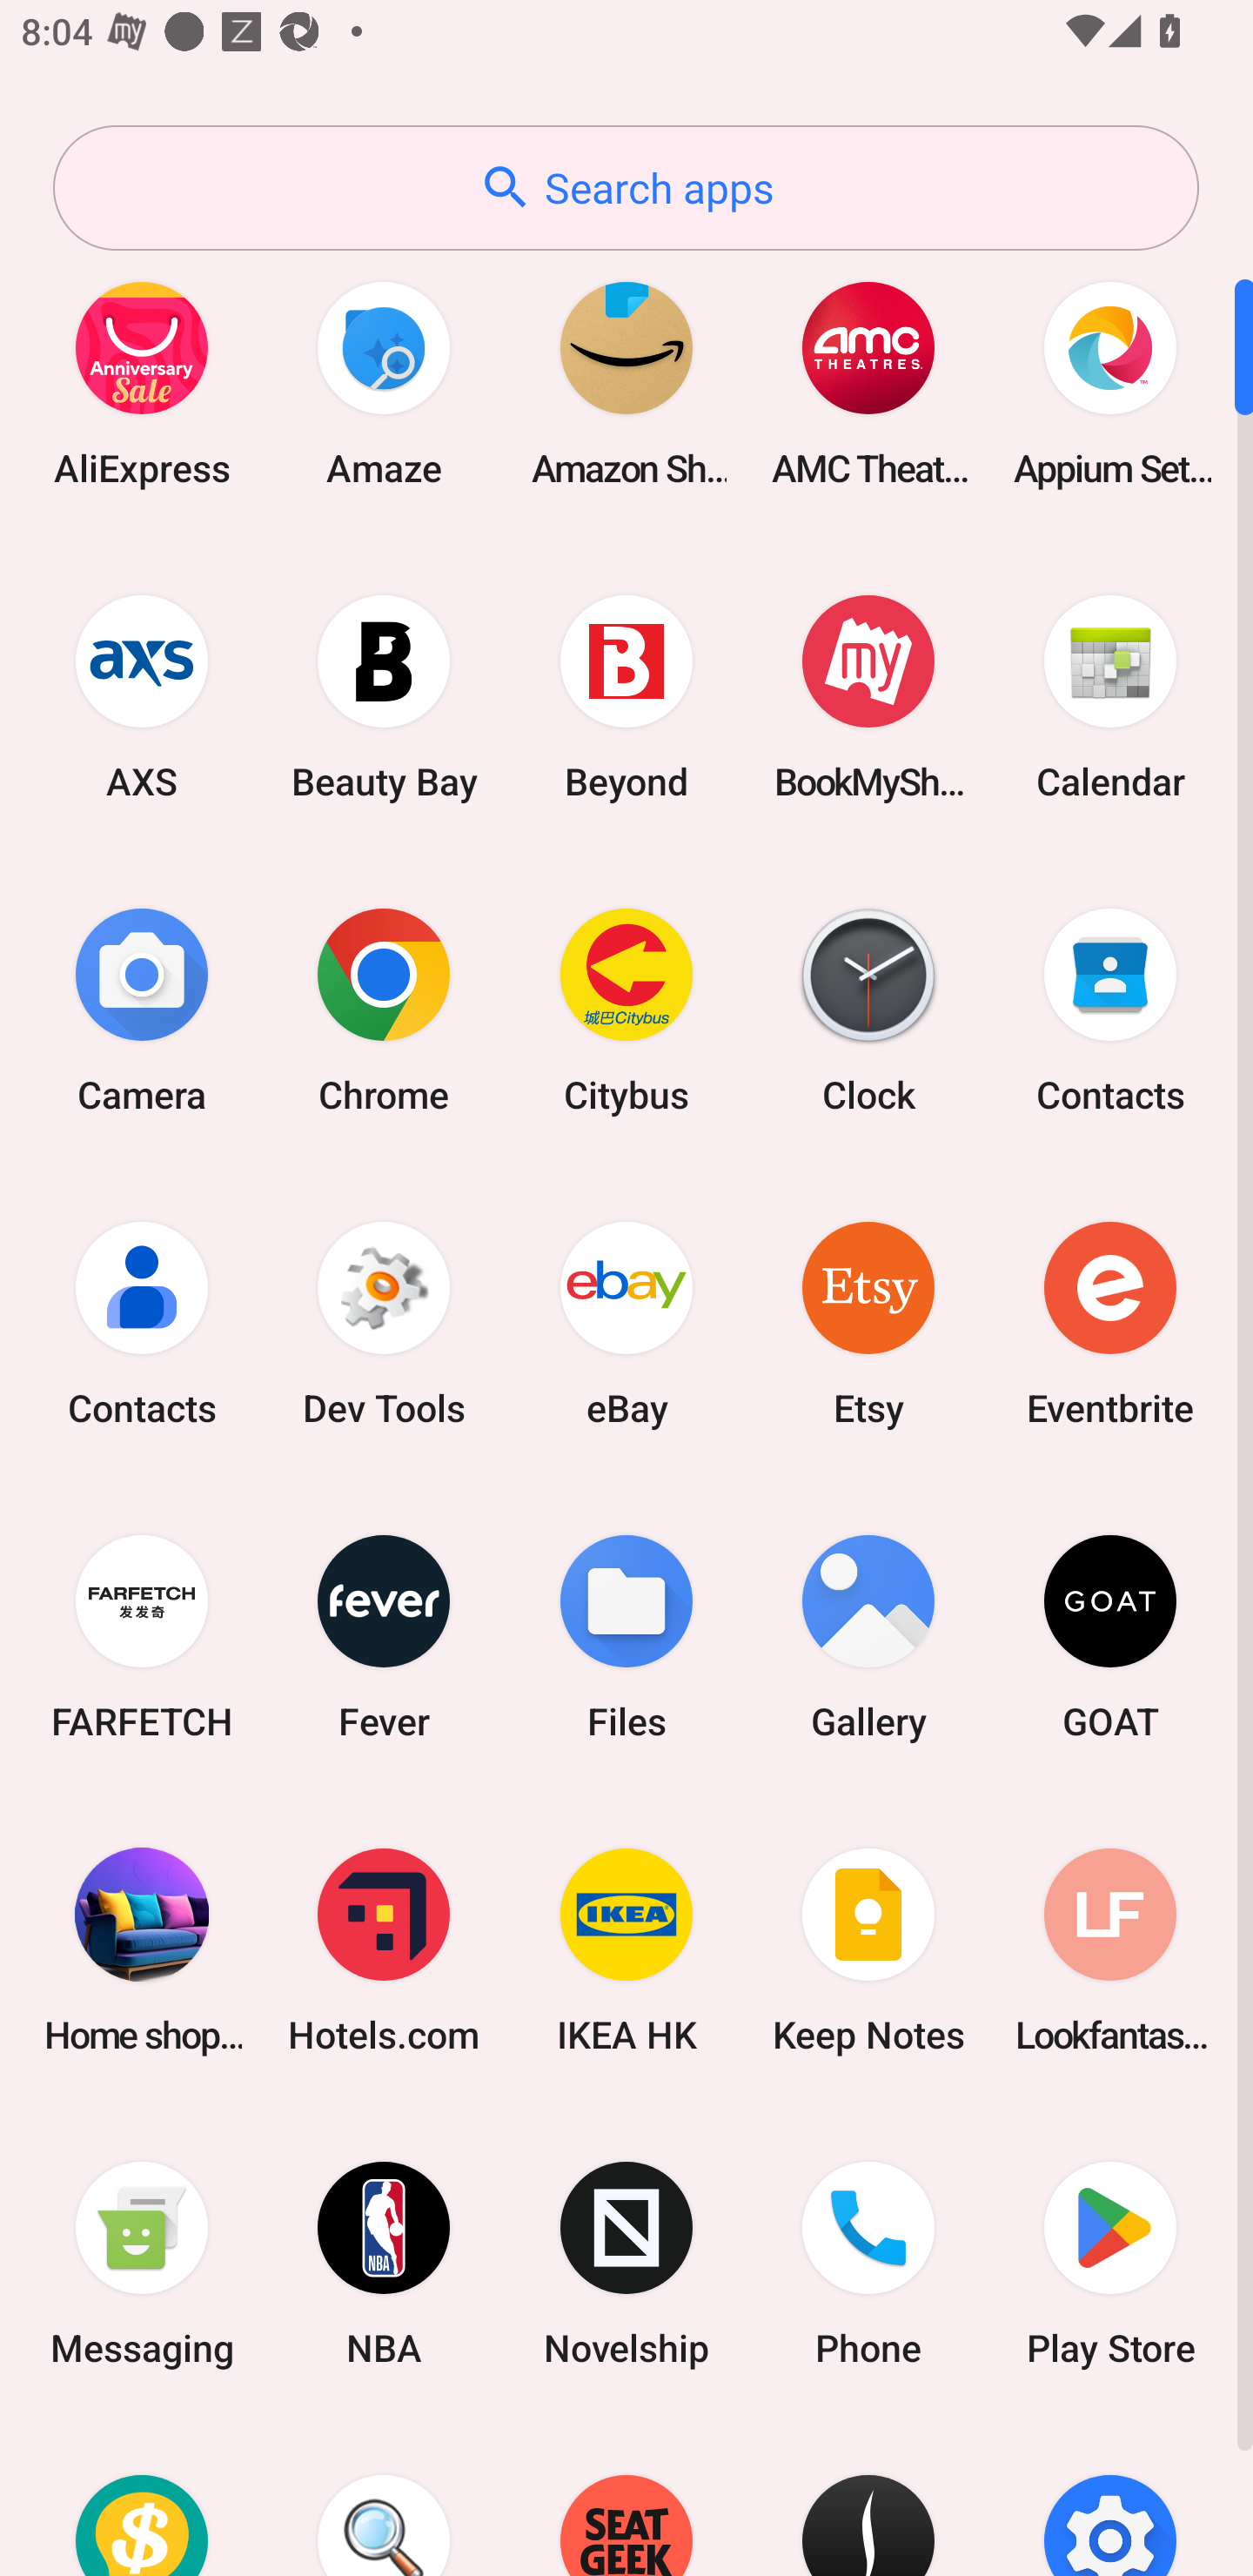  I want to click on FARFETCH, so click(142, 1636).